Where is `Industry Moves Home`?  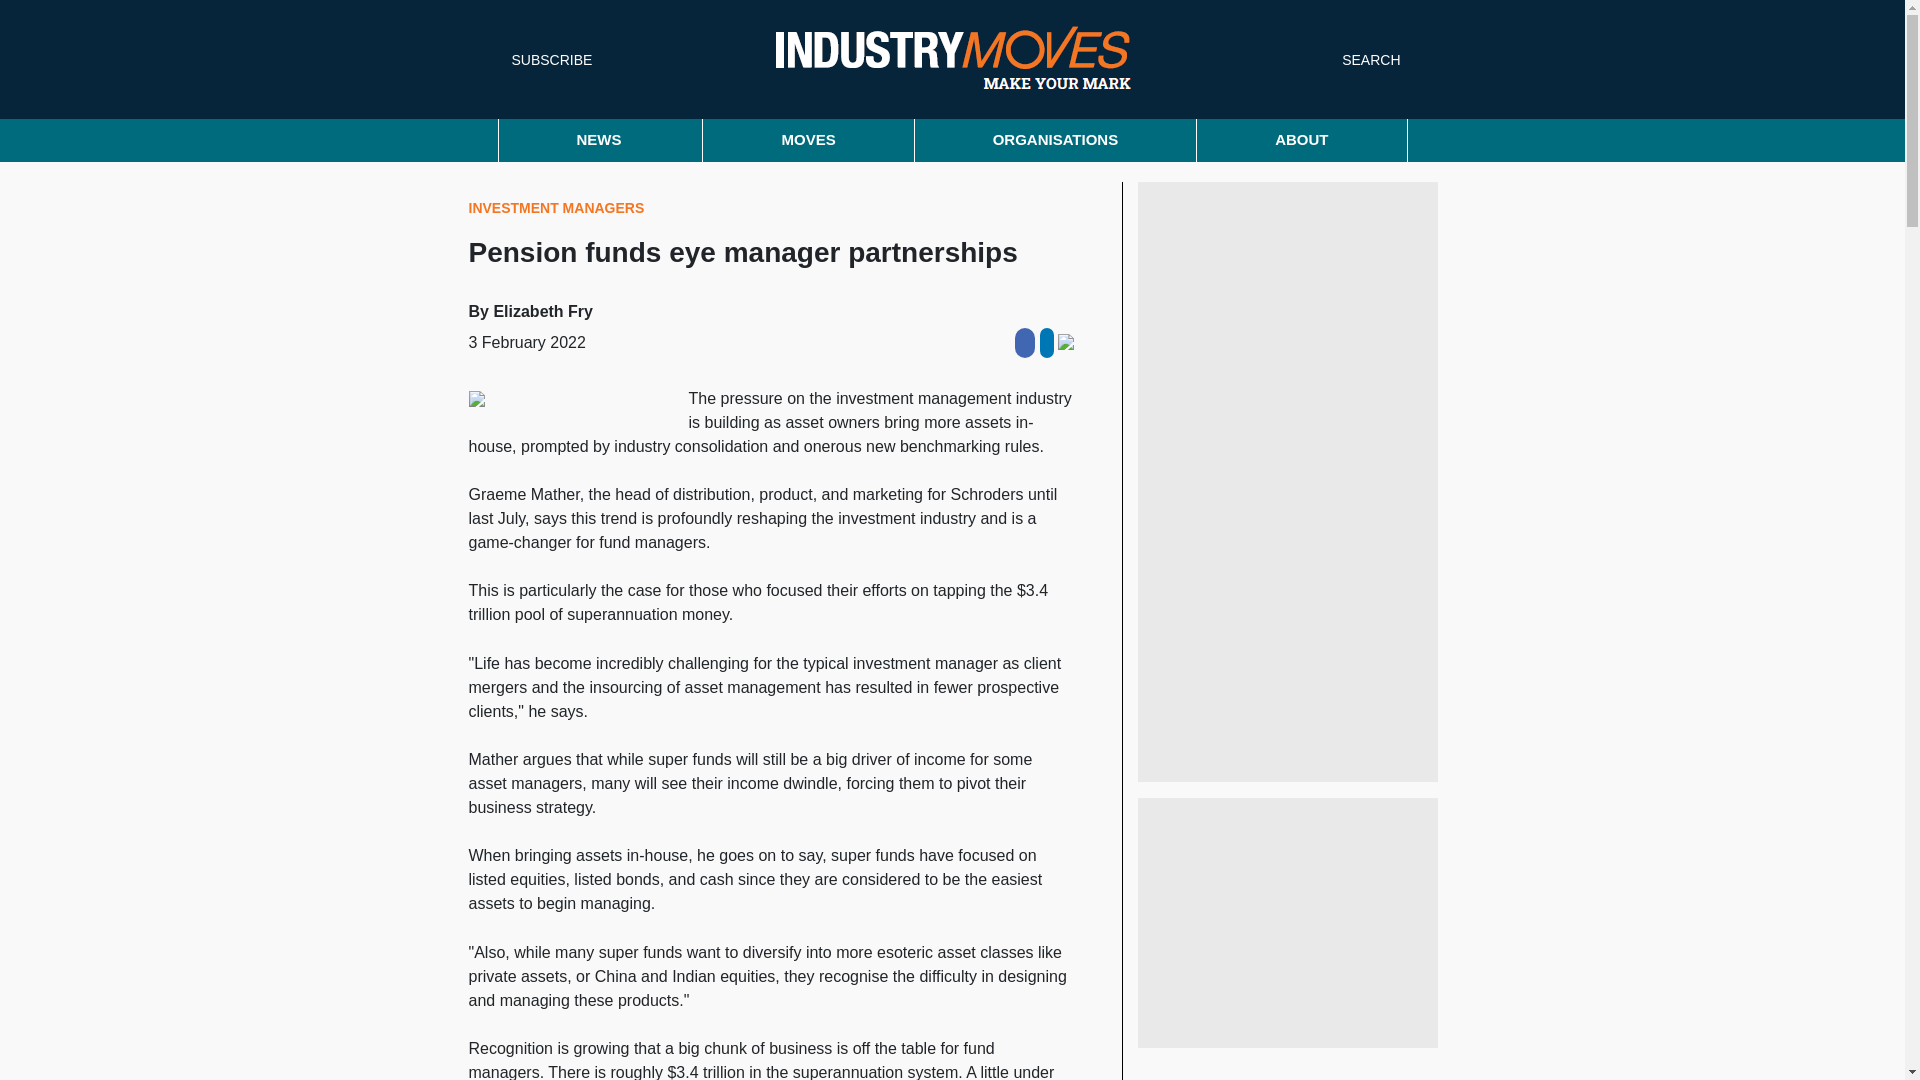
Industry Moves Home is located at coordinates (952, 58).